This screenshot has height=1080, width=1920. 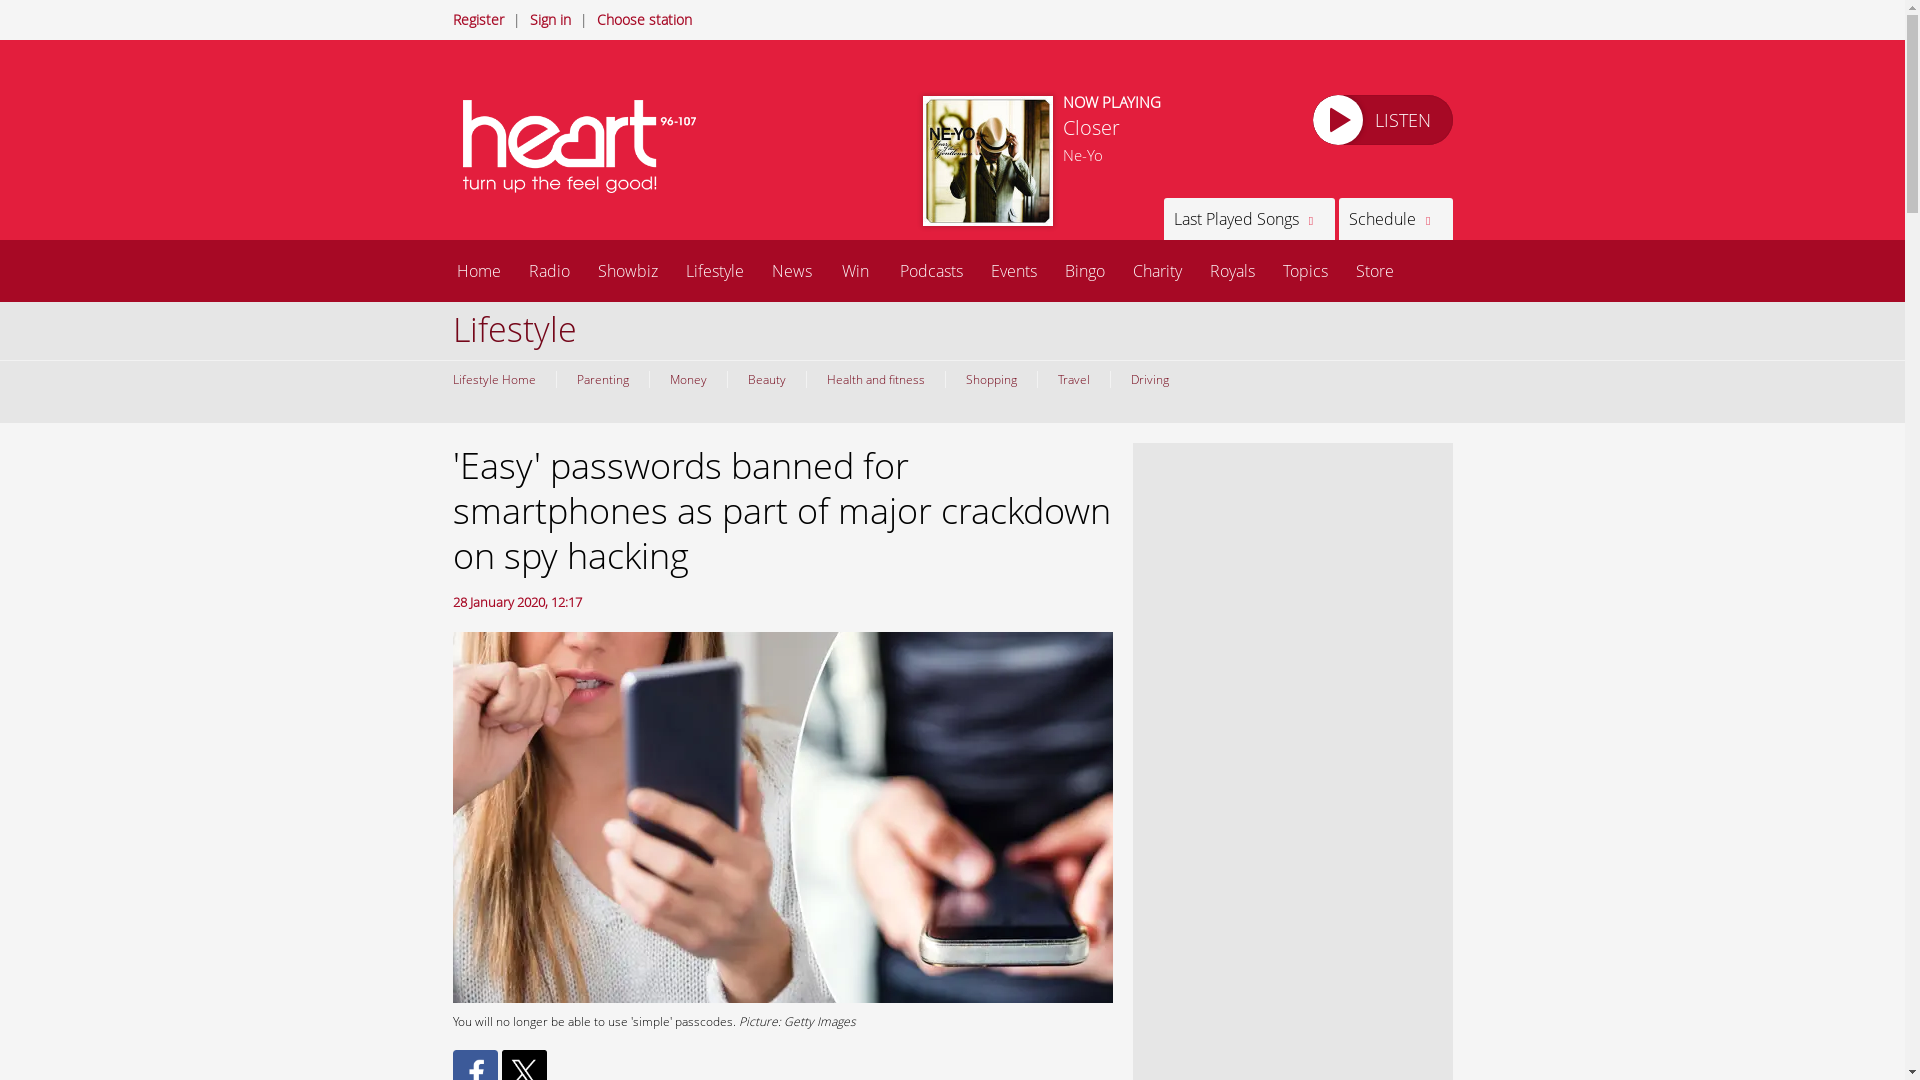 I want to click on Podcasts, so click(x=931, y=270).